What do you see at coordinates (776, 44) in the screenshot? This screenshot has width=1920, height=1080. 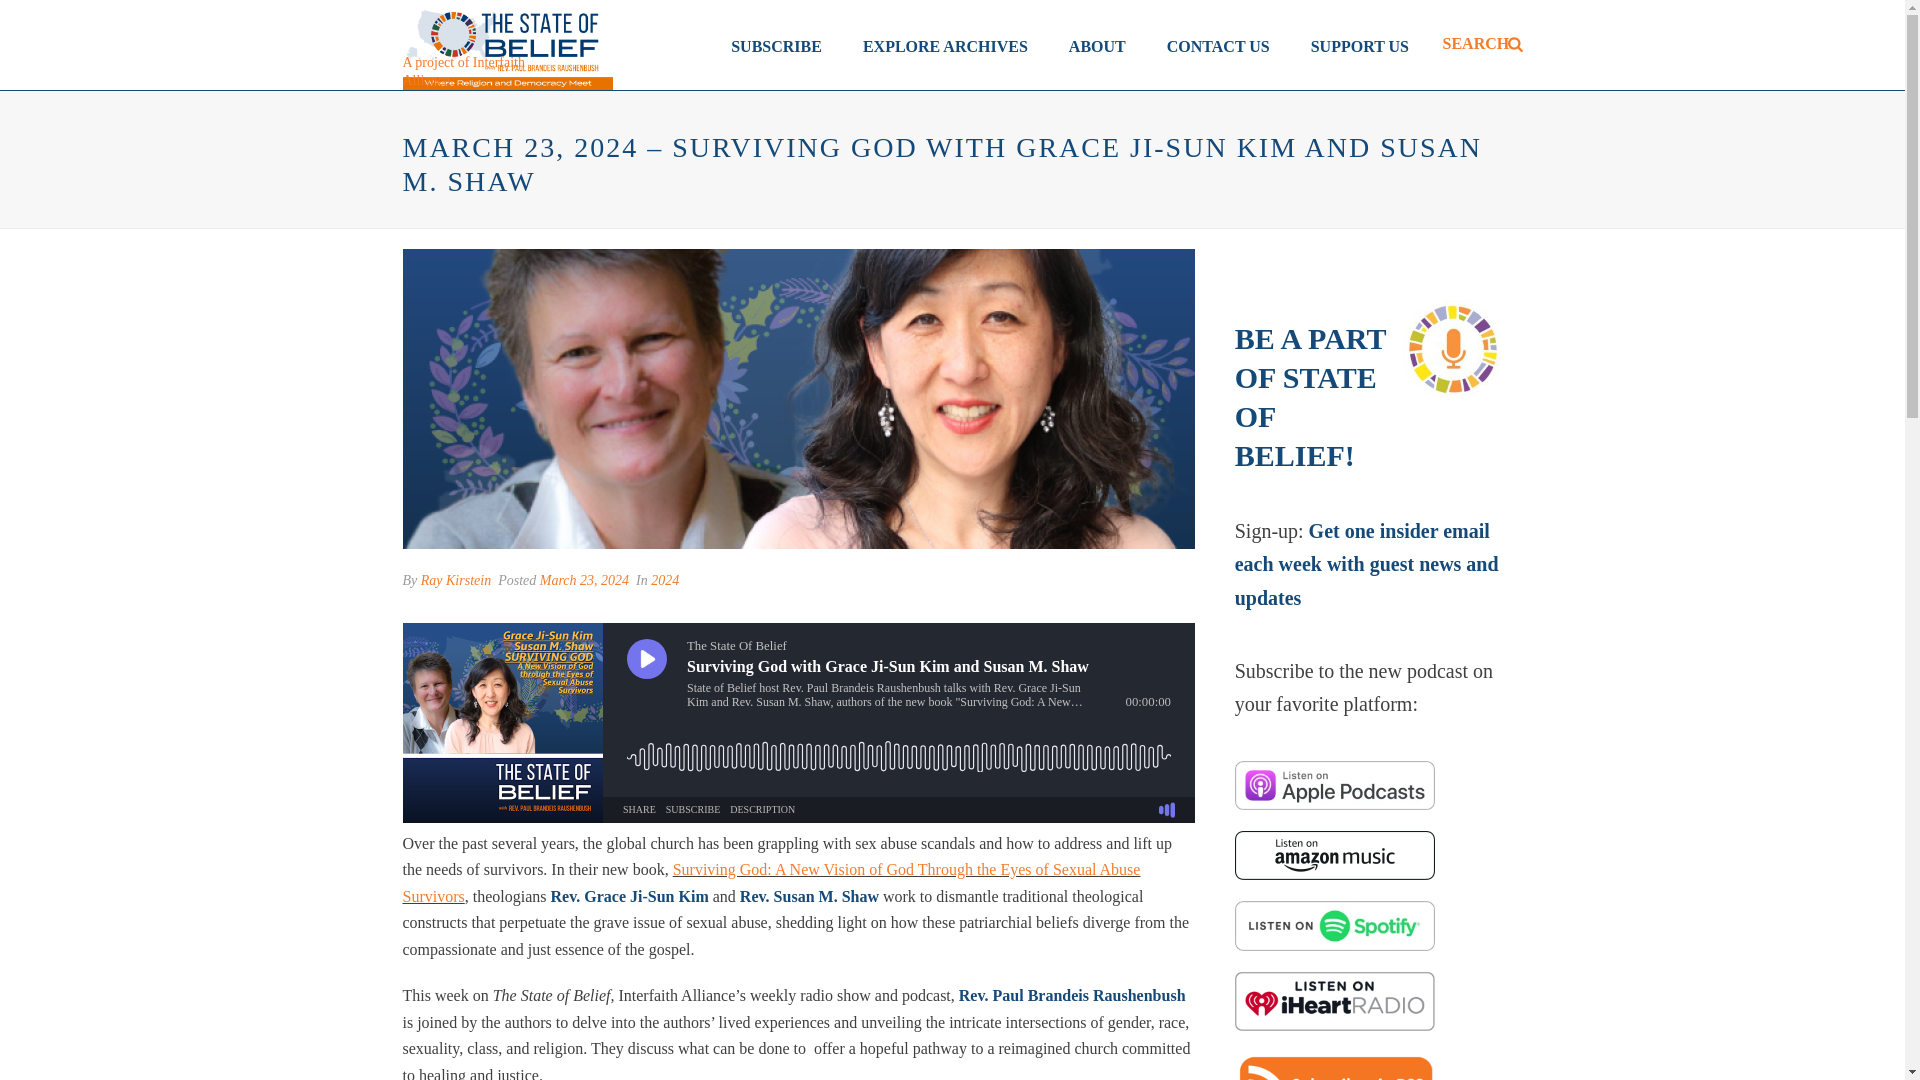 I see `SUBSCRIBE` at bounding box center [776, 44].